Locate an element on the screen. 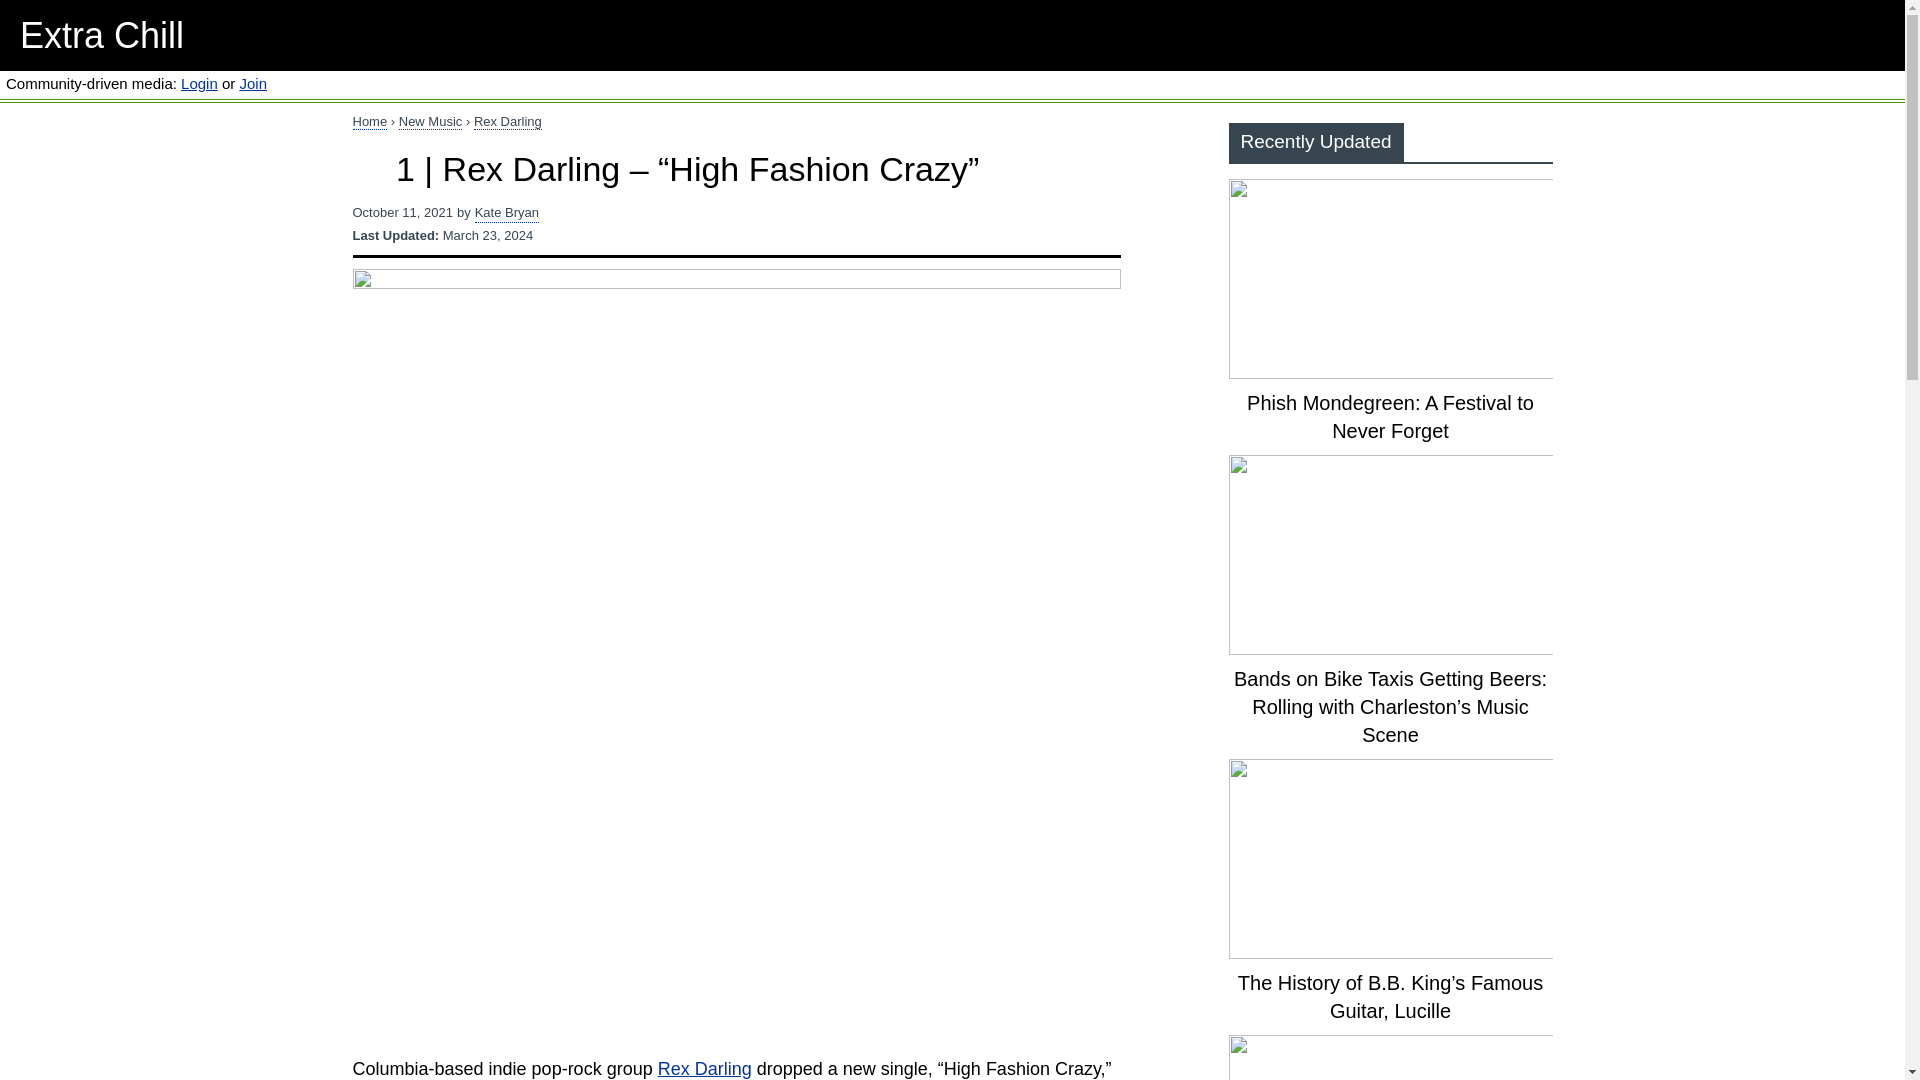  Kate Bryan is located at coordinates (506, 213).